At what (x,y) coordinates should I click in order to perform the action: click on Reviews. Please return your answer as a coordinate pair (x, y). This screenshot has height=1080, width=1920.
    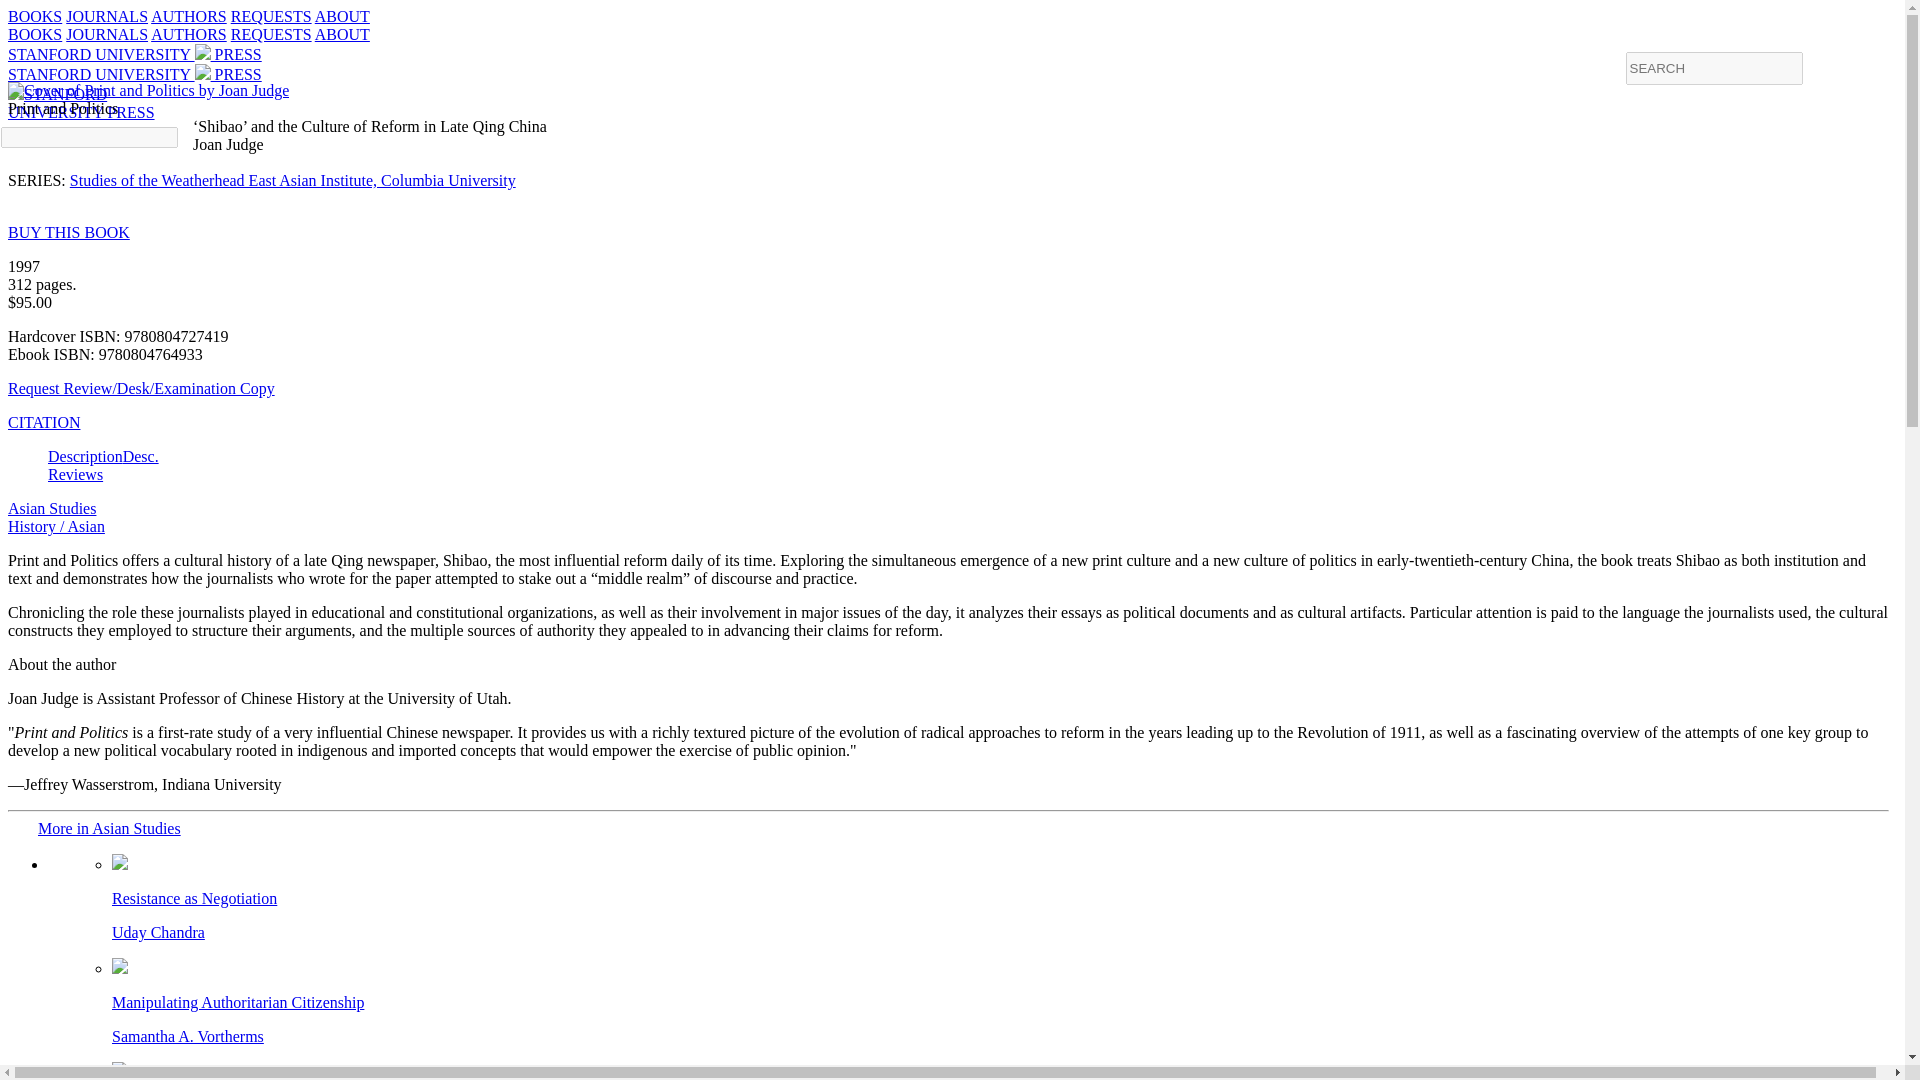
    Looking at the image, I should click on (104, 456).